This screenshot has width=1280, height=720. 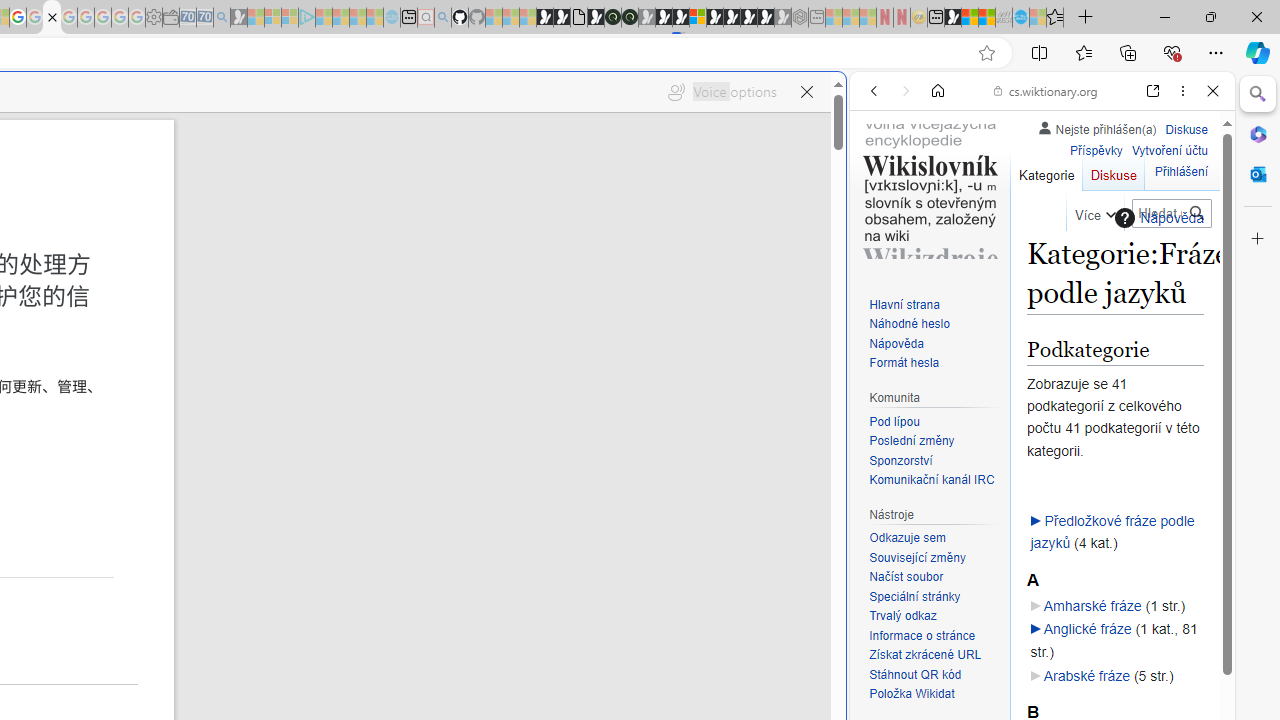 What do you see at coordinates (817, 18) in the screenshot?
I see `New tab - Sleeping` at bounding box center [817, 18].